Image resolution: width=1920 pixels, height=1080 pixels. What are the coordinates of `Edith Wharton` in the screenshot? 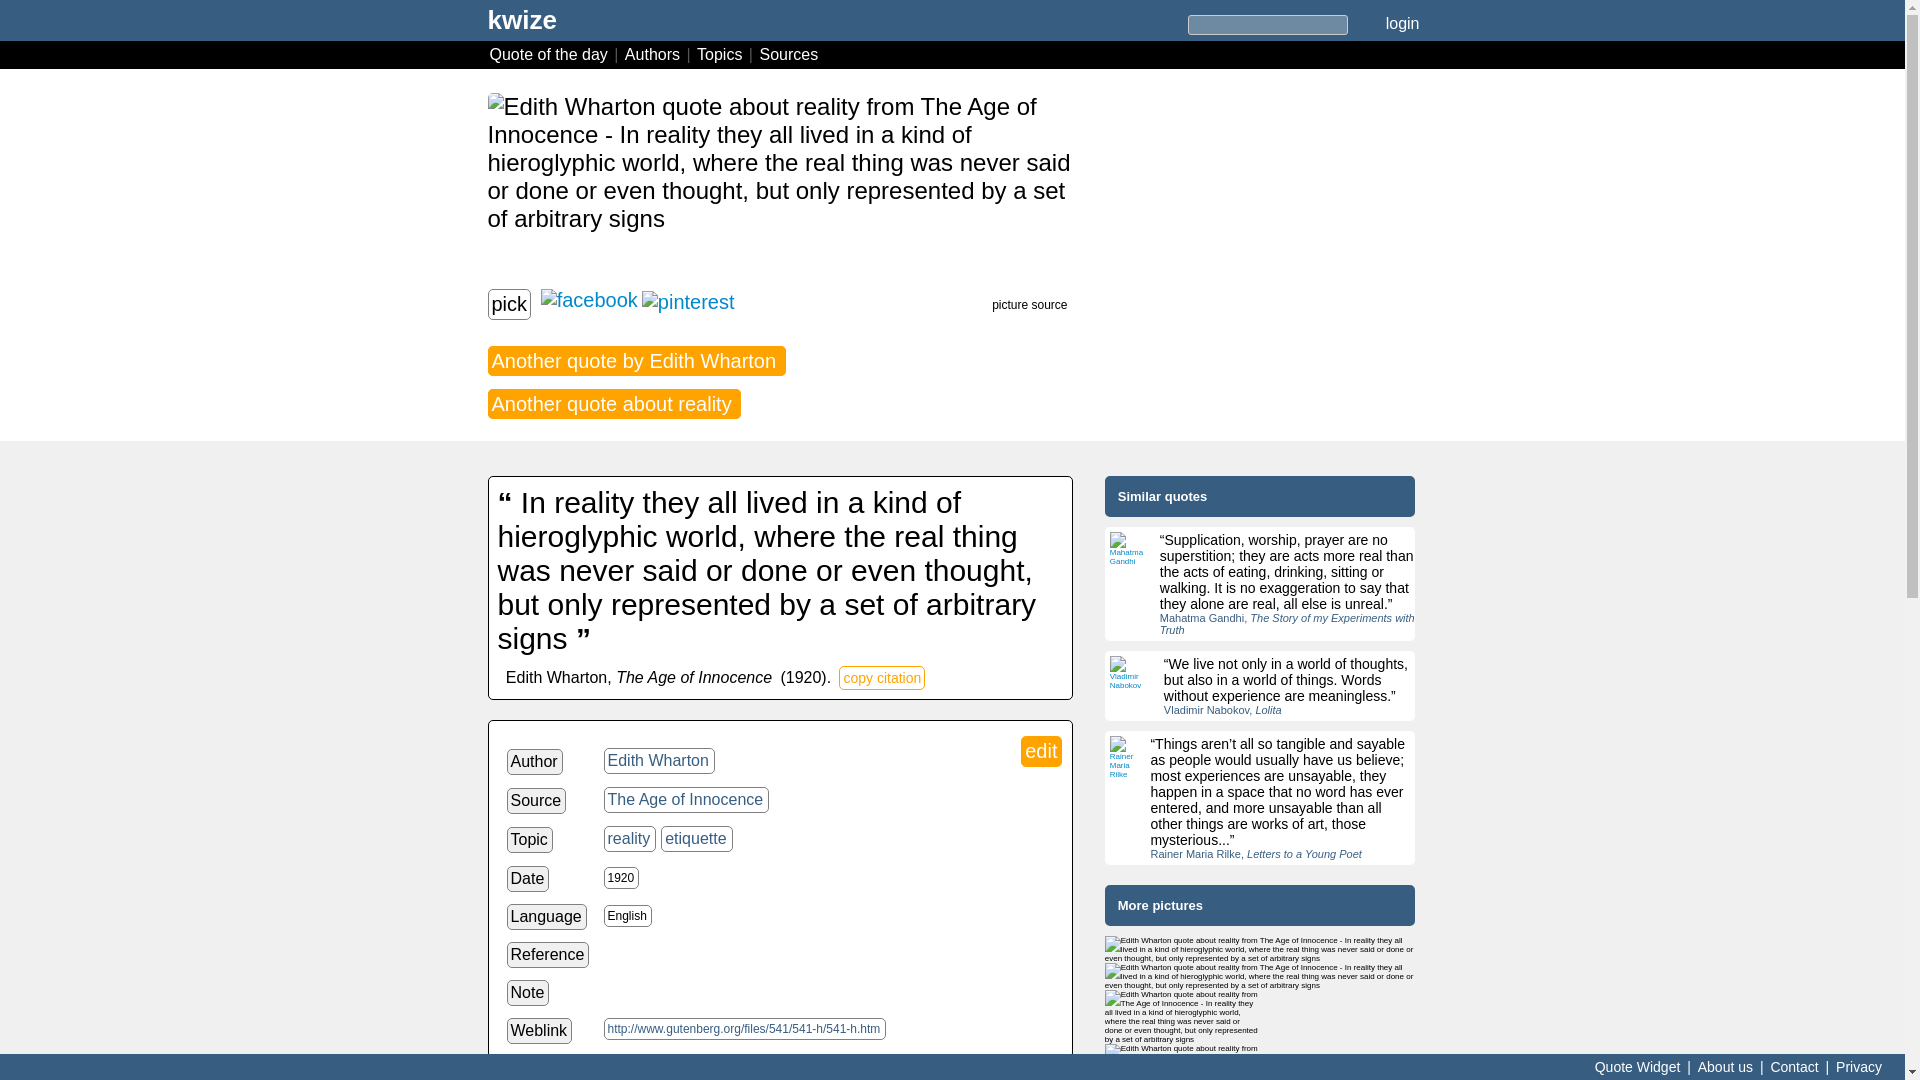 It's located at (659, 761).